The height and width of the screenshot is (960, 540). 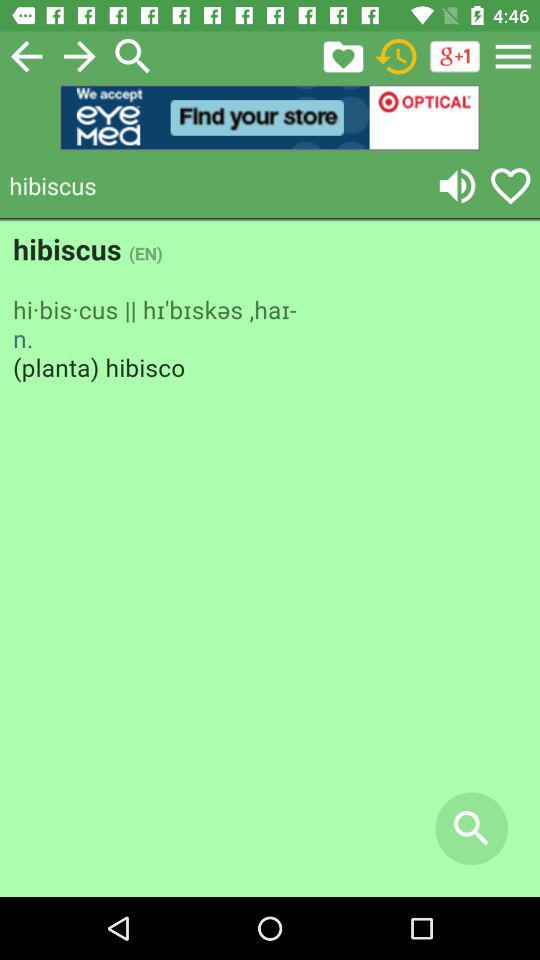 What do you see at coordinates (510, 186) in the screenshot?
I see `like buttton` at bounding box center [510, 186].